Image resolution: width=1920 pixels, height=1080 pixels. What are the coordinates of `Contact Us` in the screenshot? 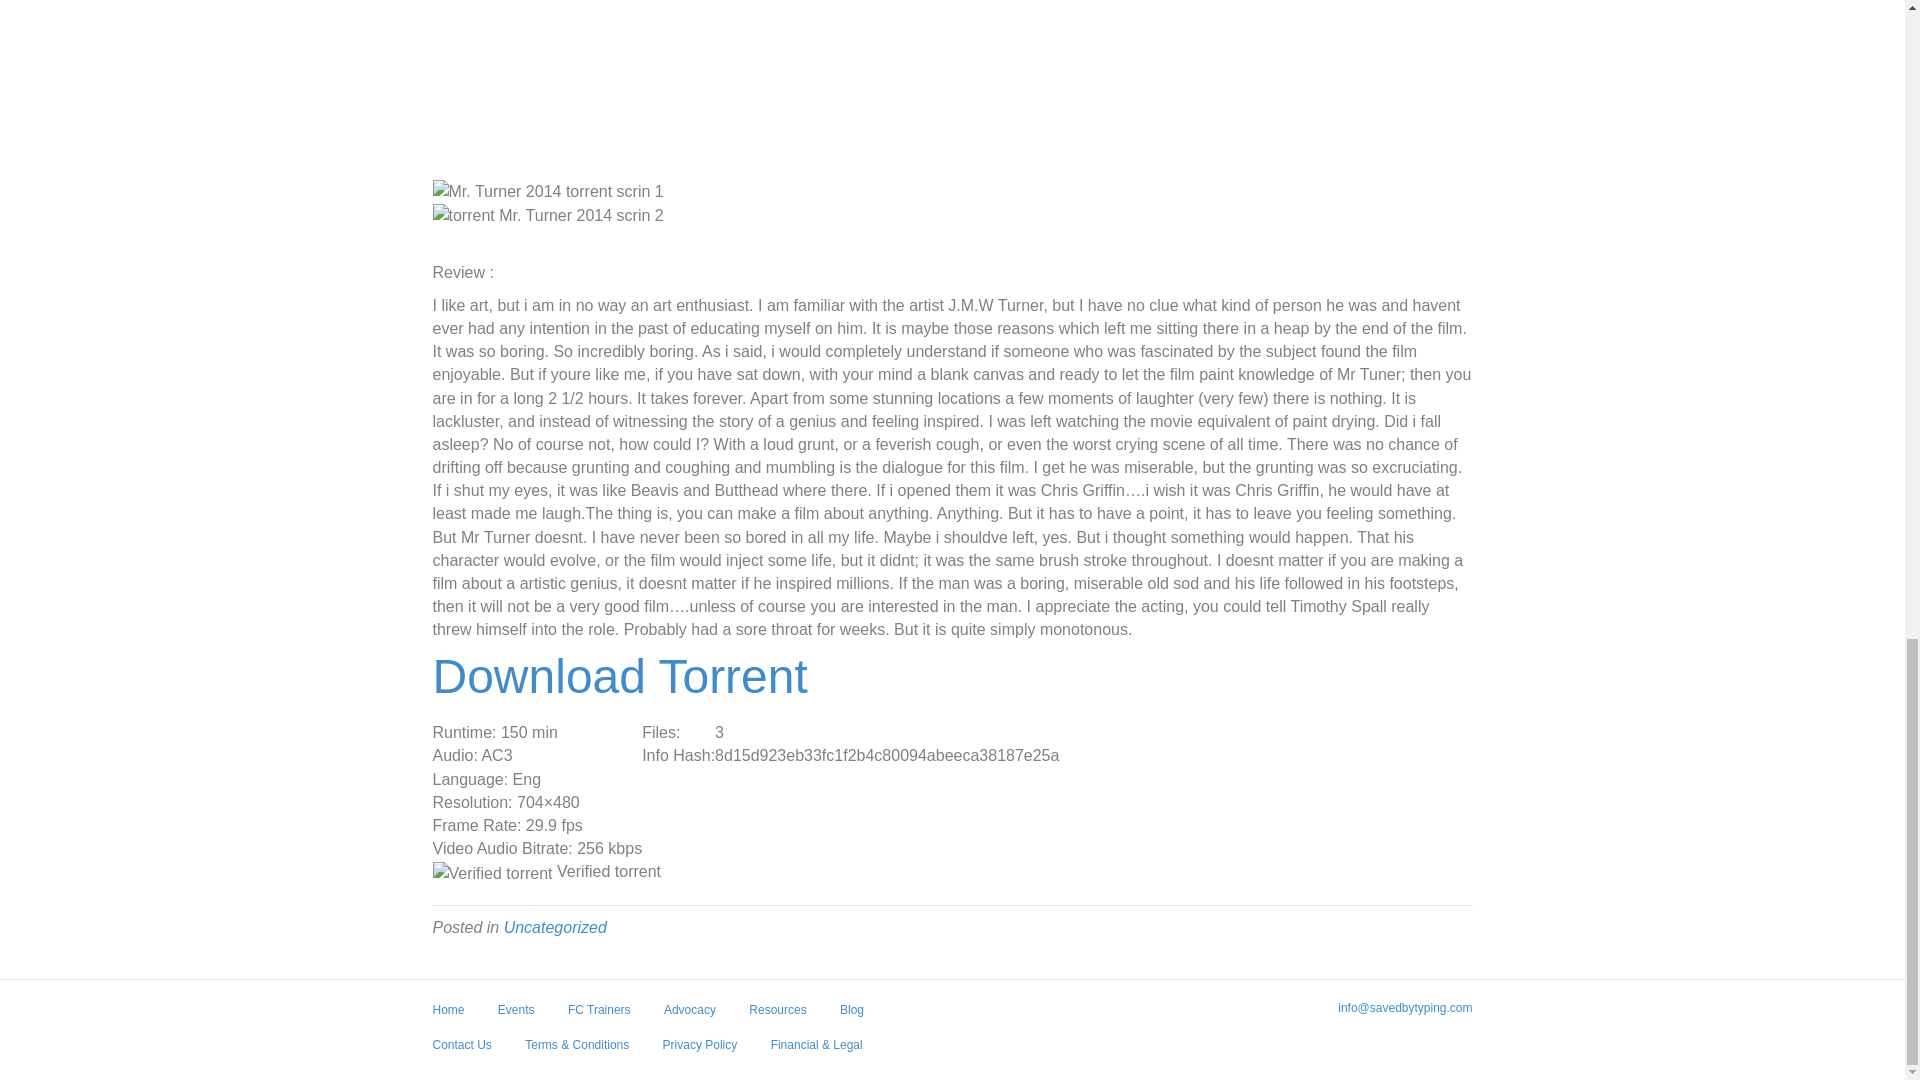 It's located at (462, 1052).